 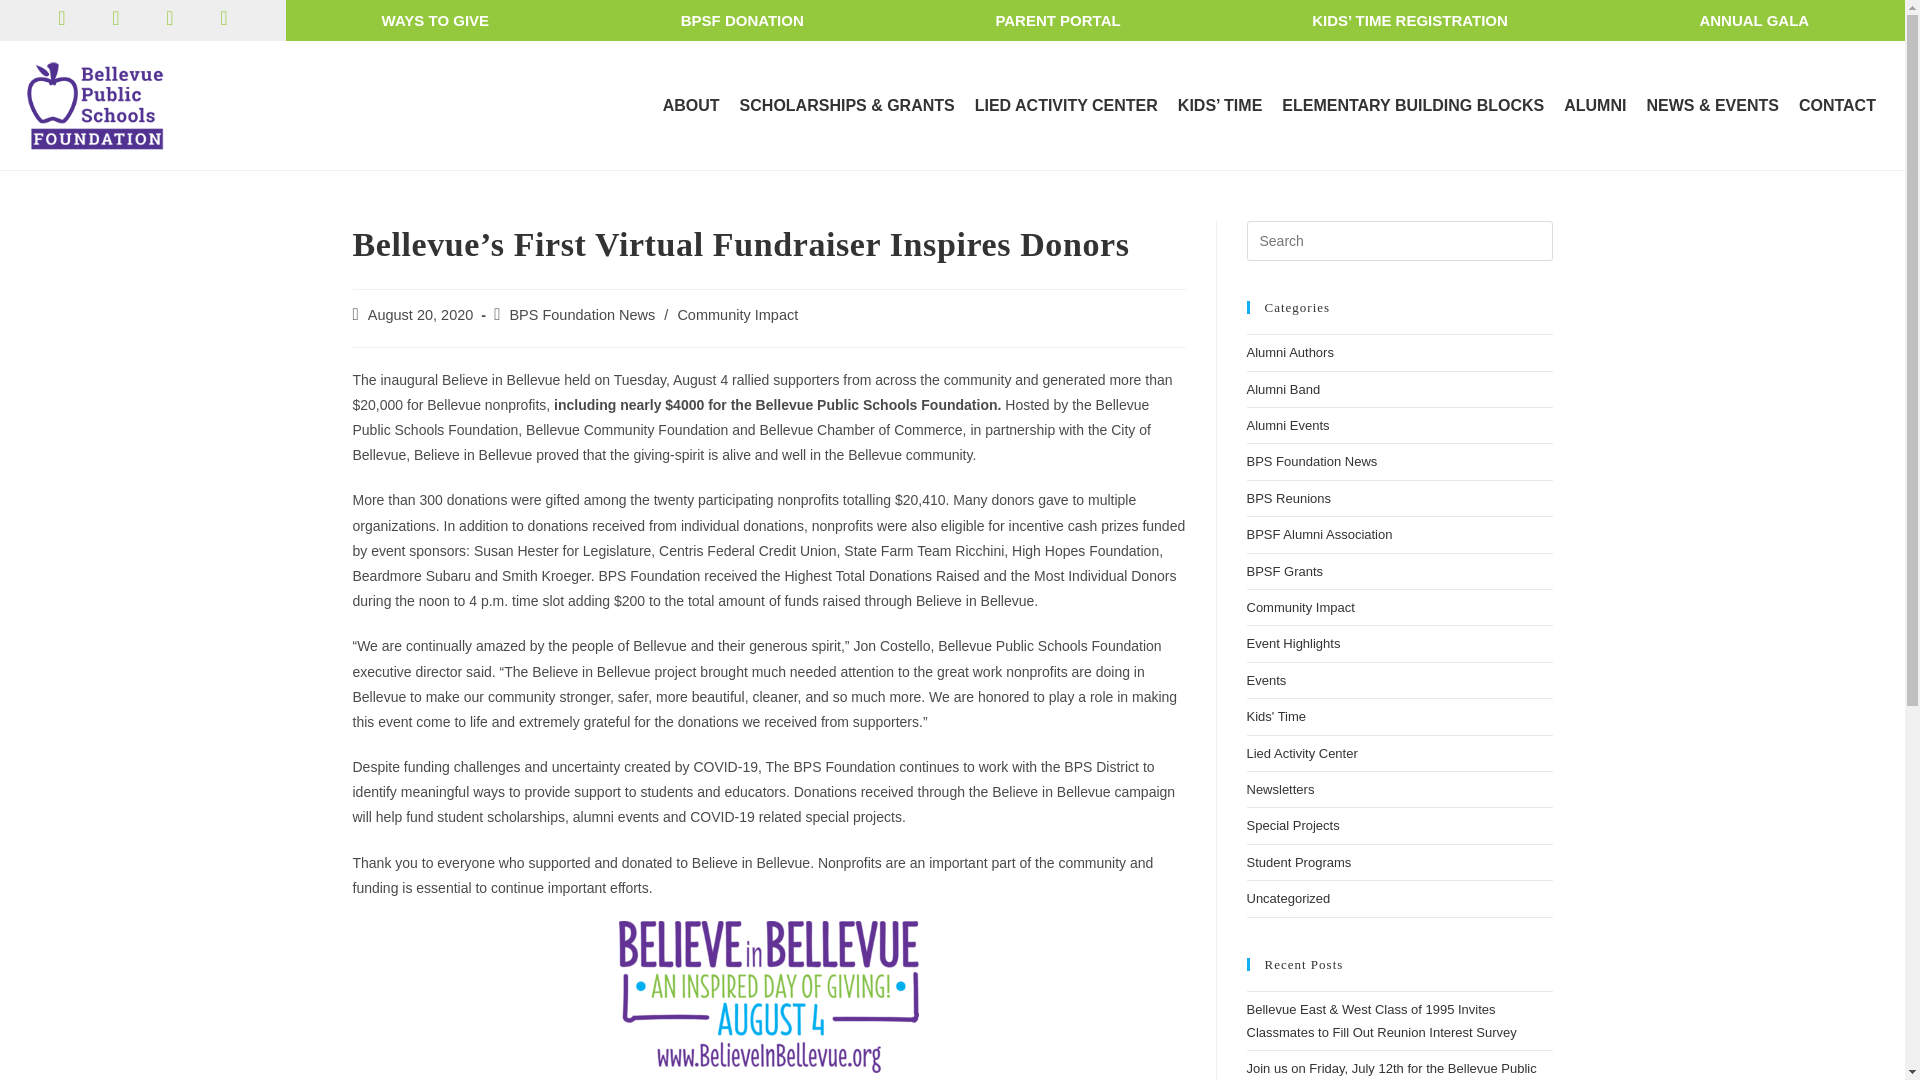 What do you see at coordinates (742, 20) in the screenshot?
I see `BPSF DONATION` at bounding box center [742, 20].